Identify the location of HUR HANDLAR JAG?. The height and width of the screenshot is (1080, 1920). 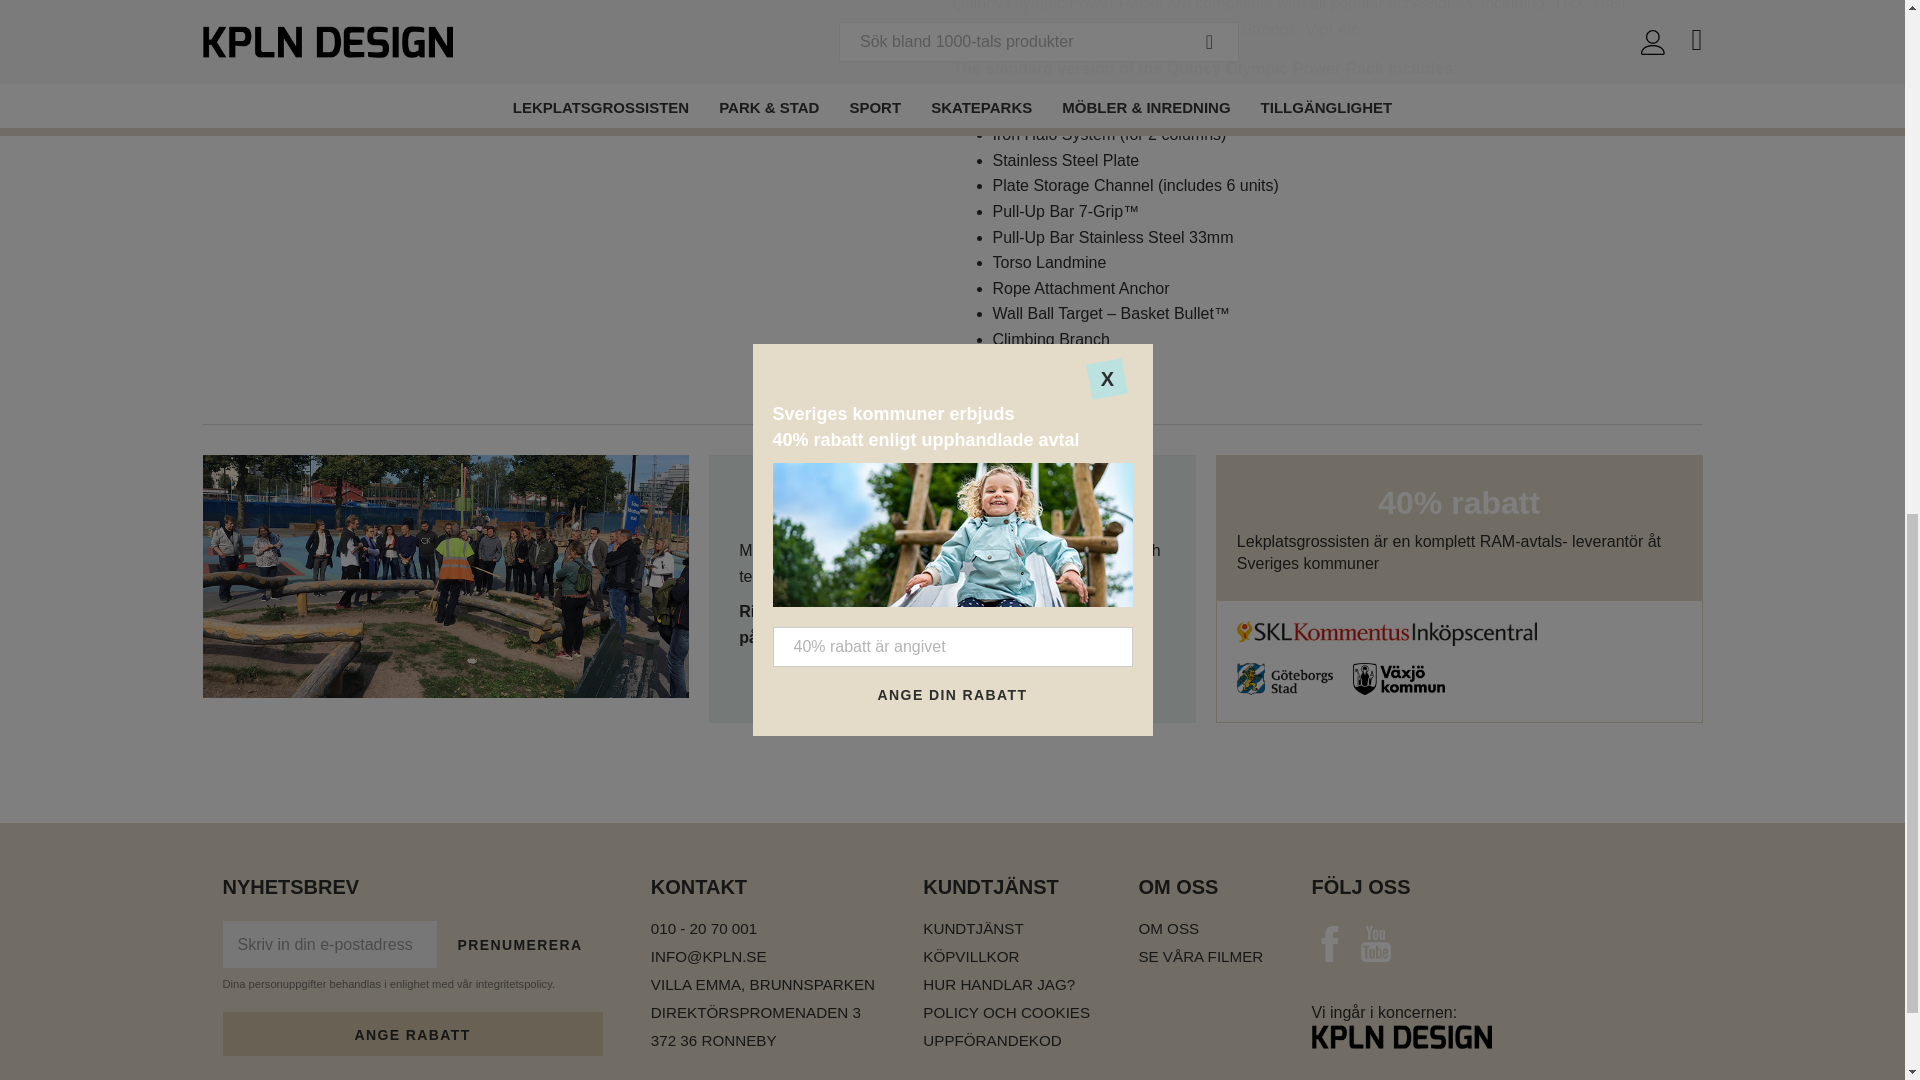
(1006, 984).